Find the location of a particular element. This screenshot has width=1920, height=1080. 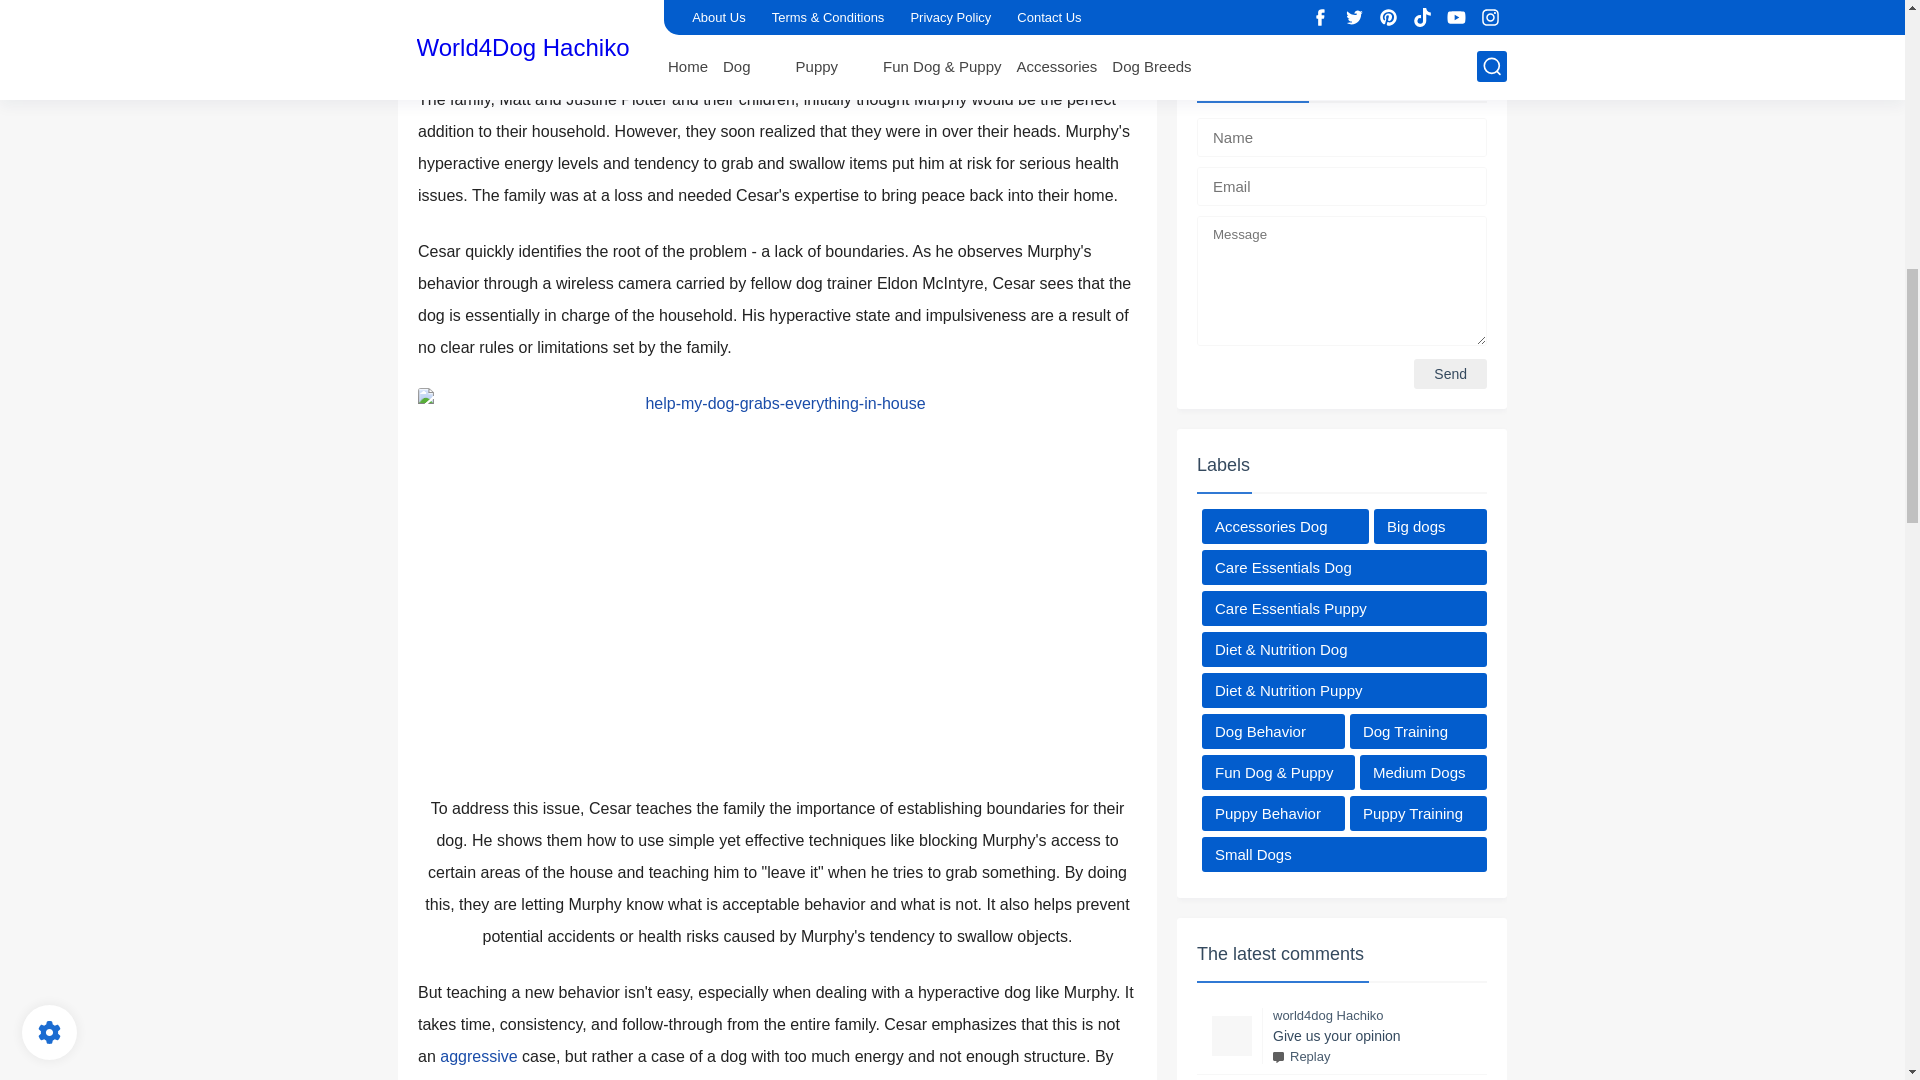

Send is located at coordinates (1450, 373).